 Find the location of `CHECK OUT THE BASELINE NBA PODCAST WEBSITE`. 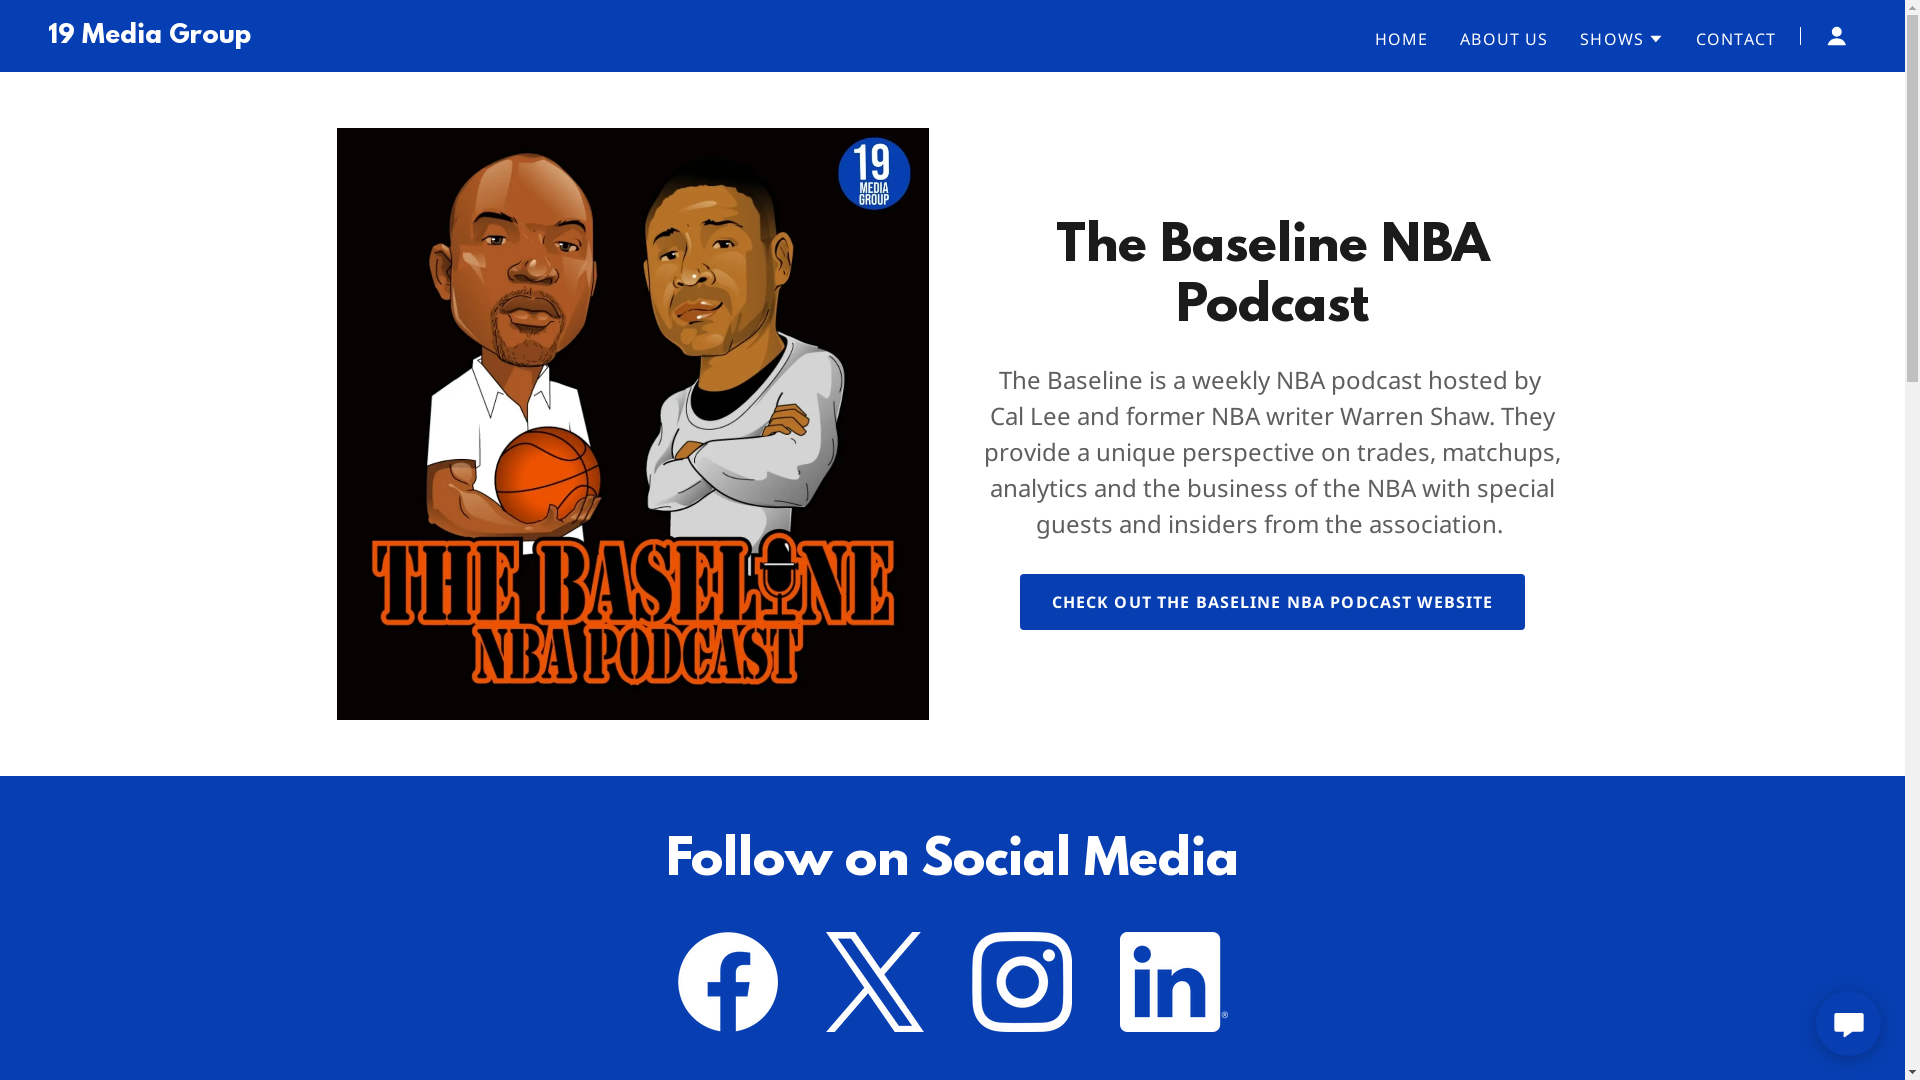

CHECK OUT THE BASELINE NBA PODCAST WEBSITE is located at coordinates (1273, 602).